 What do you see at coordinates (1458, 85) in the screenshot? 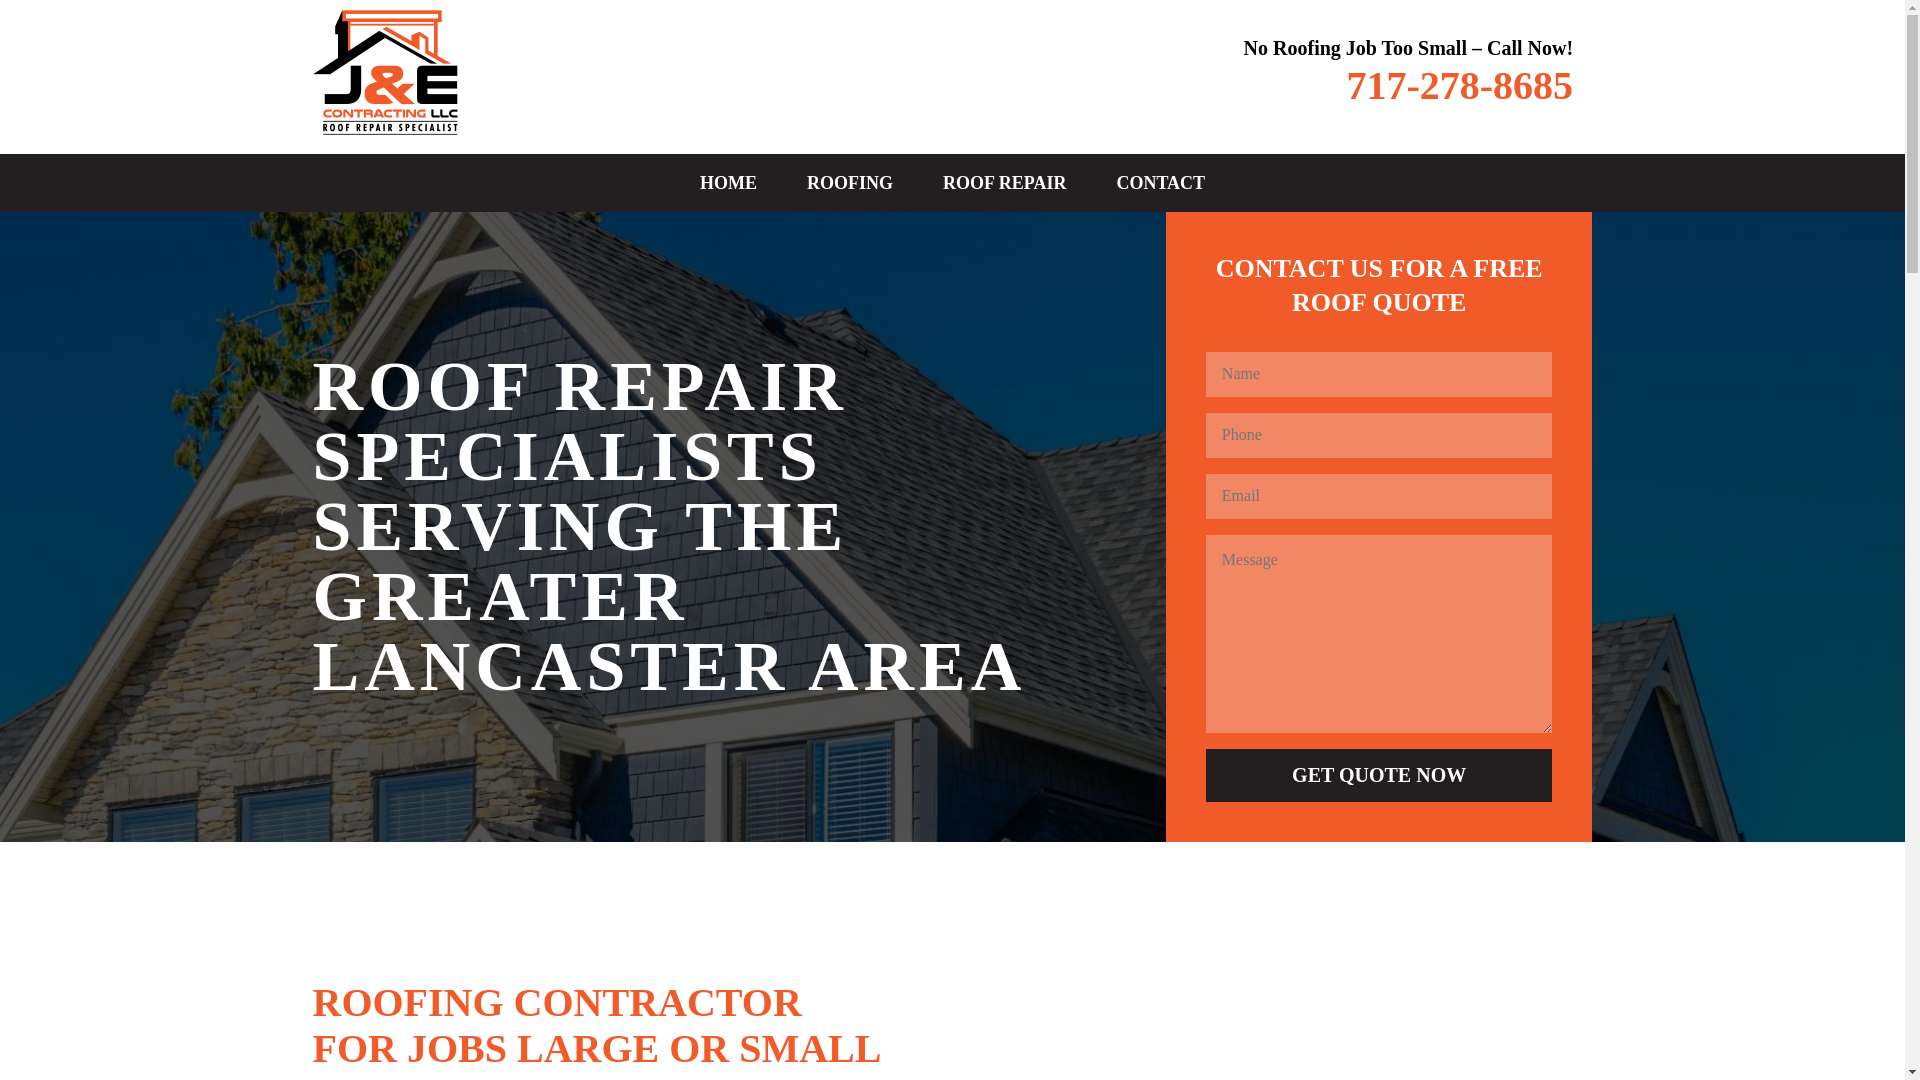
I see `717-278-8685` at bounding box center [1458, 85].